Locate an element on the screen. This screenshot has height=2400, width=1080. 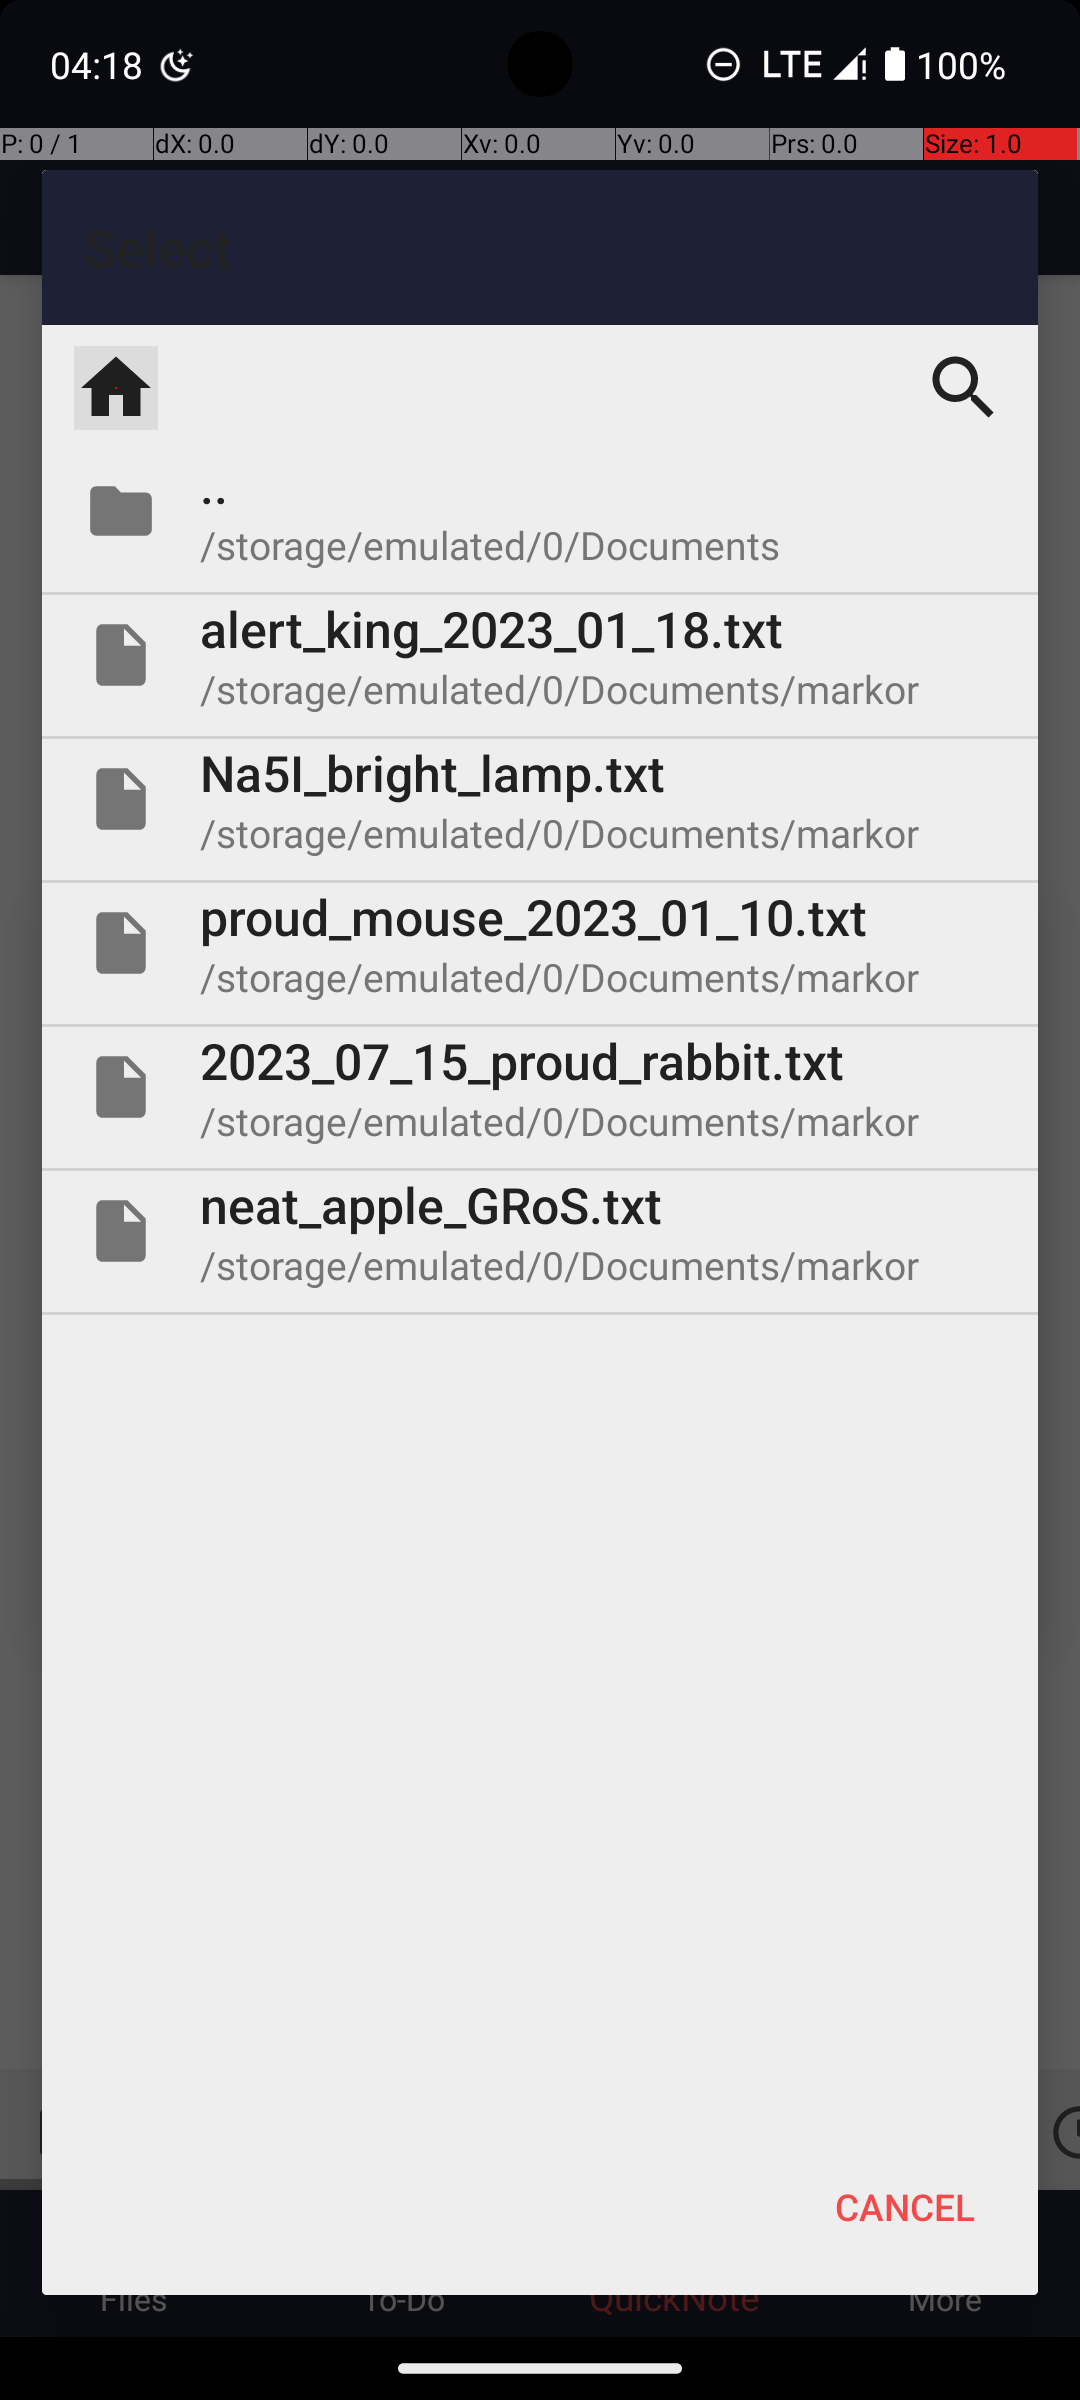
File 2023_07_15_proud_rabbit.txt  is located at coordinates (540, 1087).